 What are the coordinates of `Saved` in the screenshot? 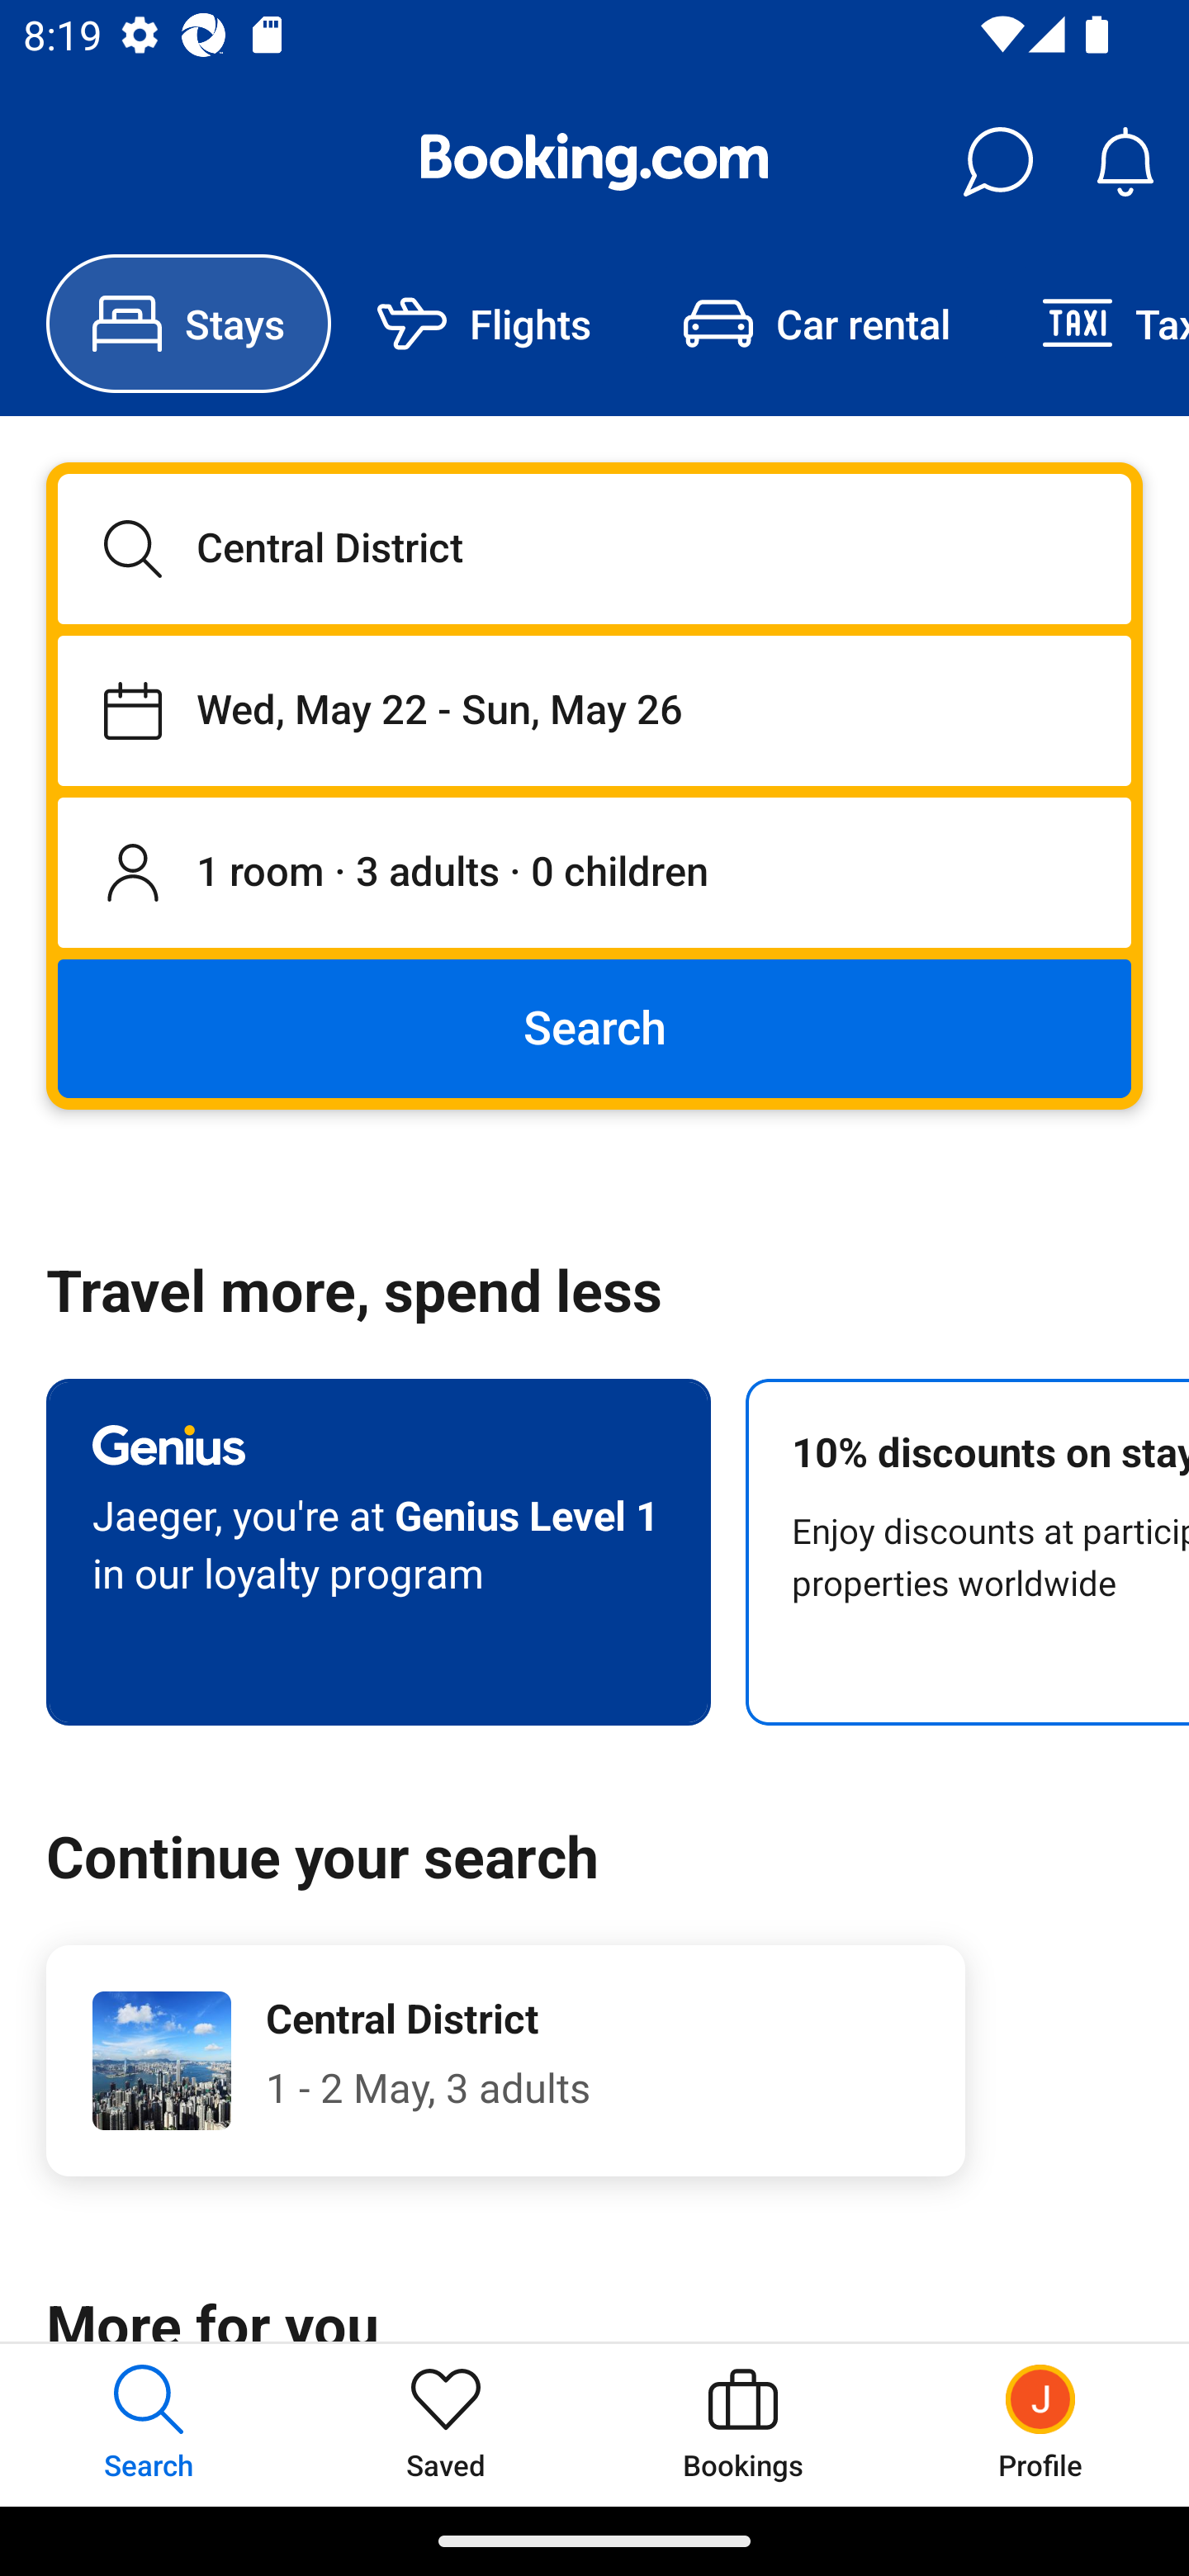 It's located at (446, 2424).